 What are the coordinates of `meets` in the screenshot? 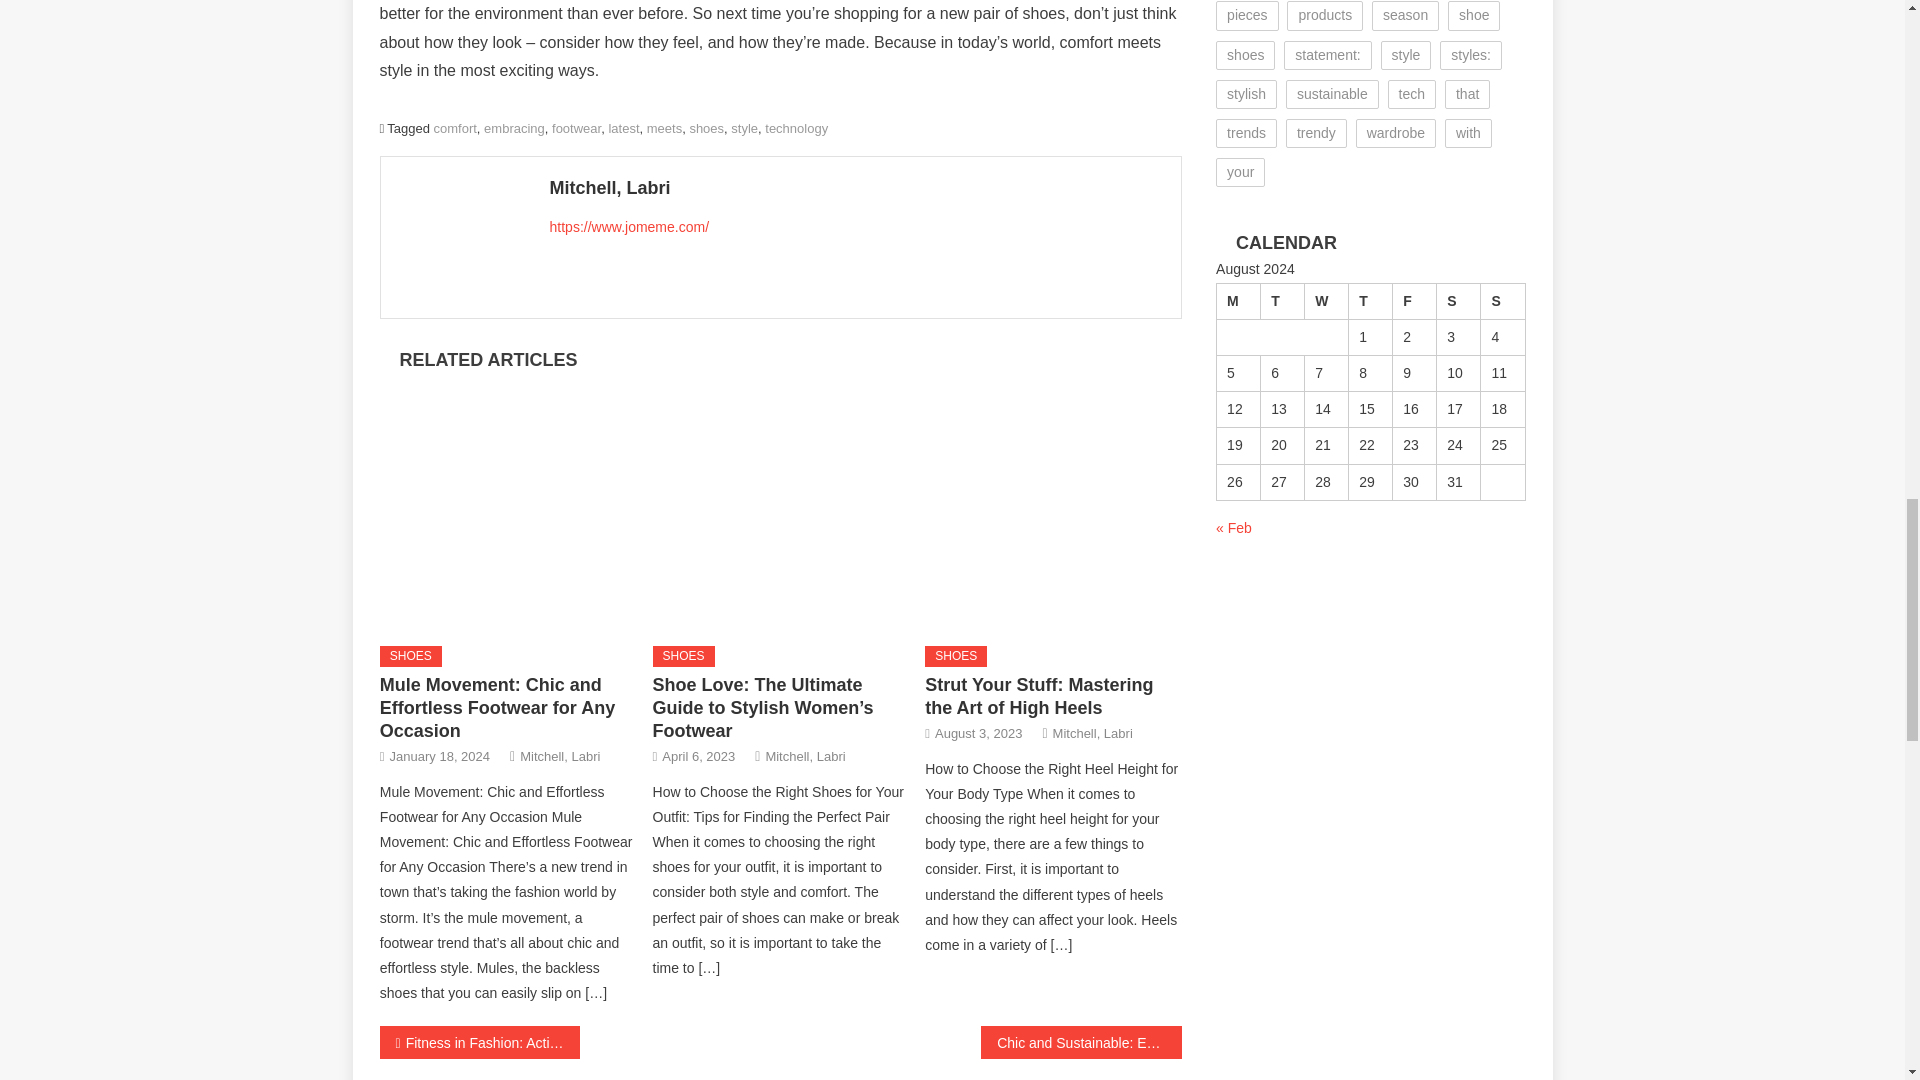 It's located at (664, 128).